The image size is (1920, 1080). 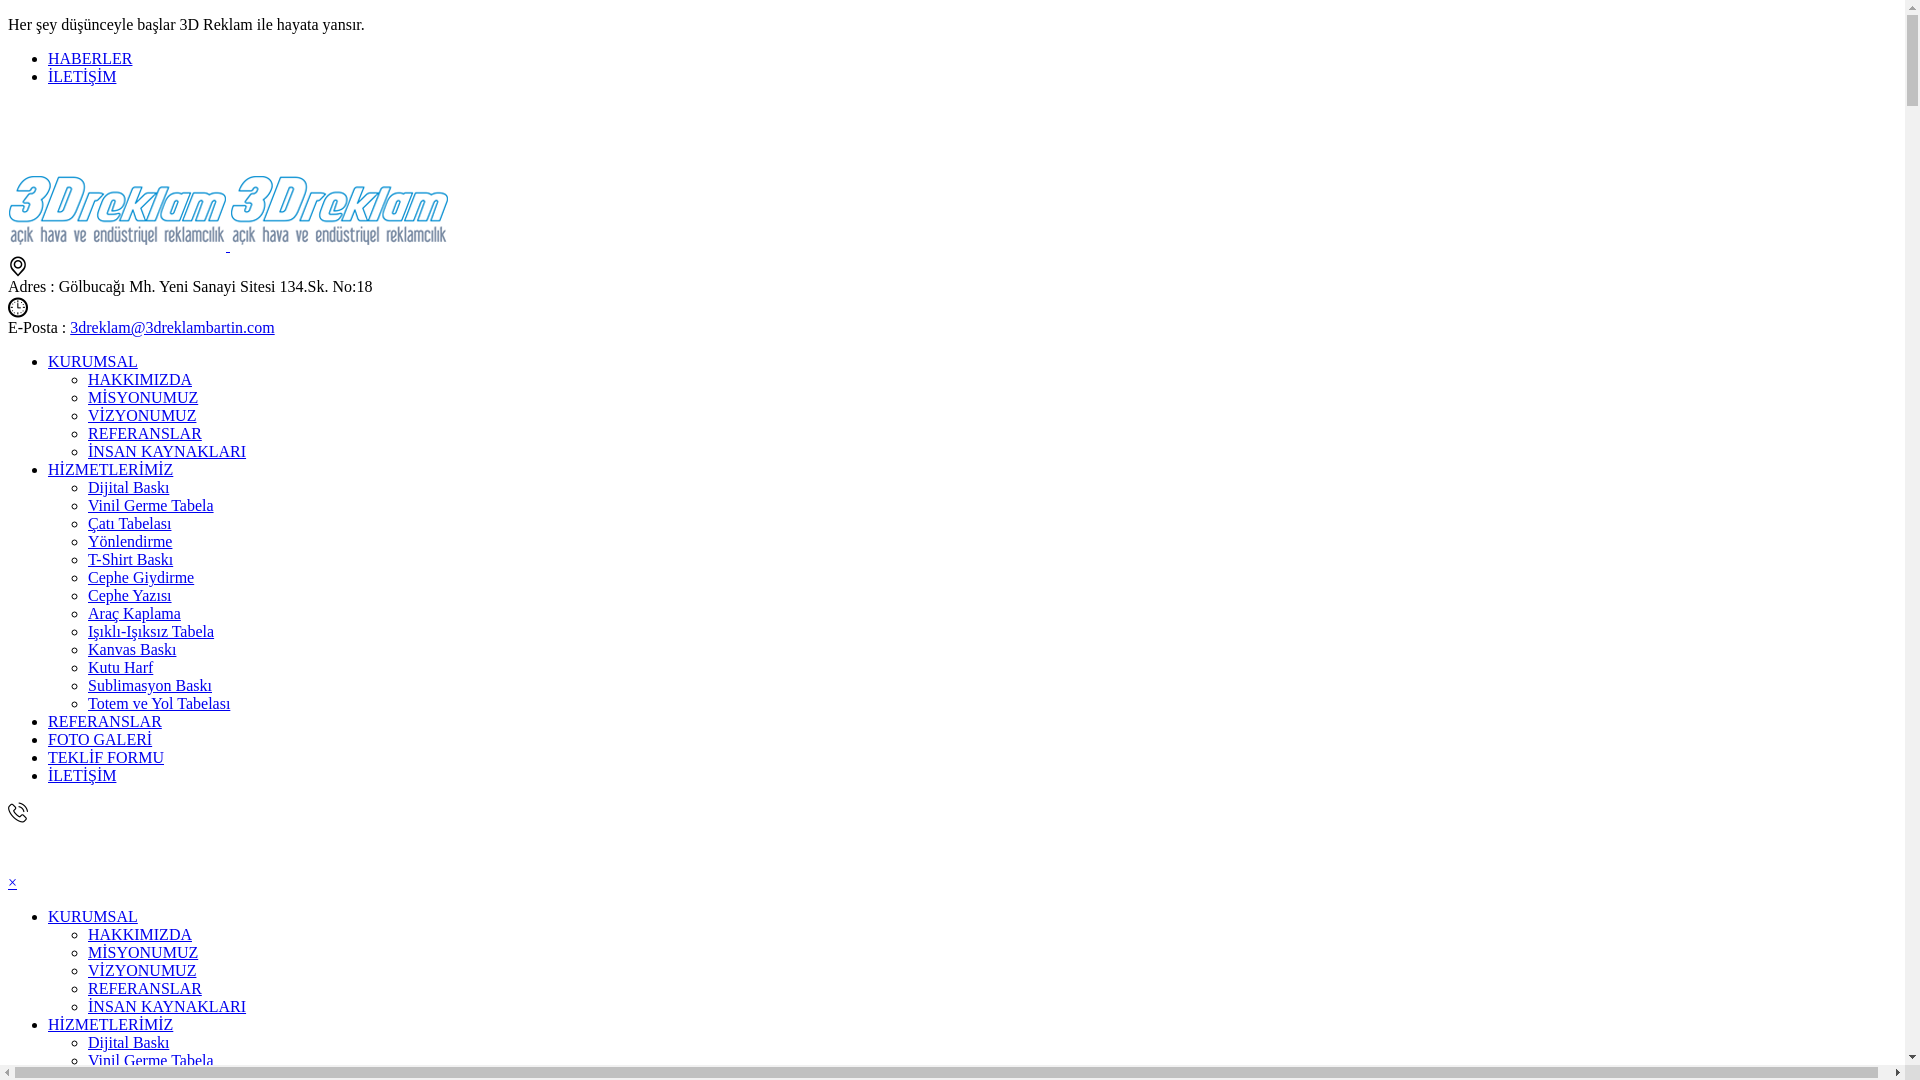 What do you see at coordinates (151, 506) in the screenshot?
I see `Vinil Germe Tabela` at bounding box center [151, 506].